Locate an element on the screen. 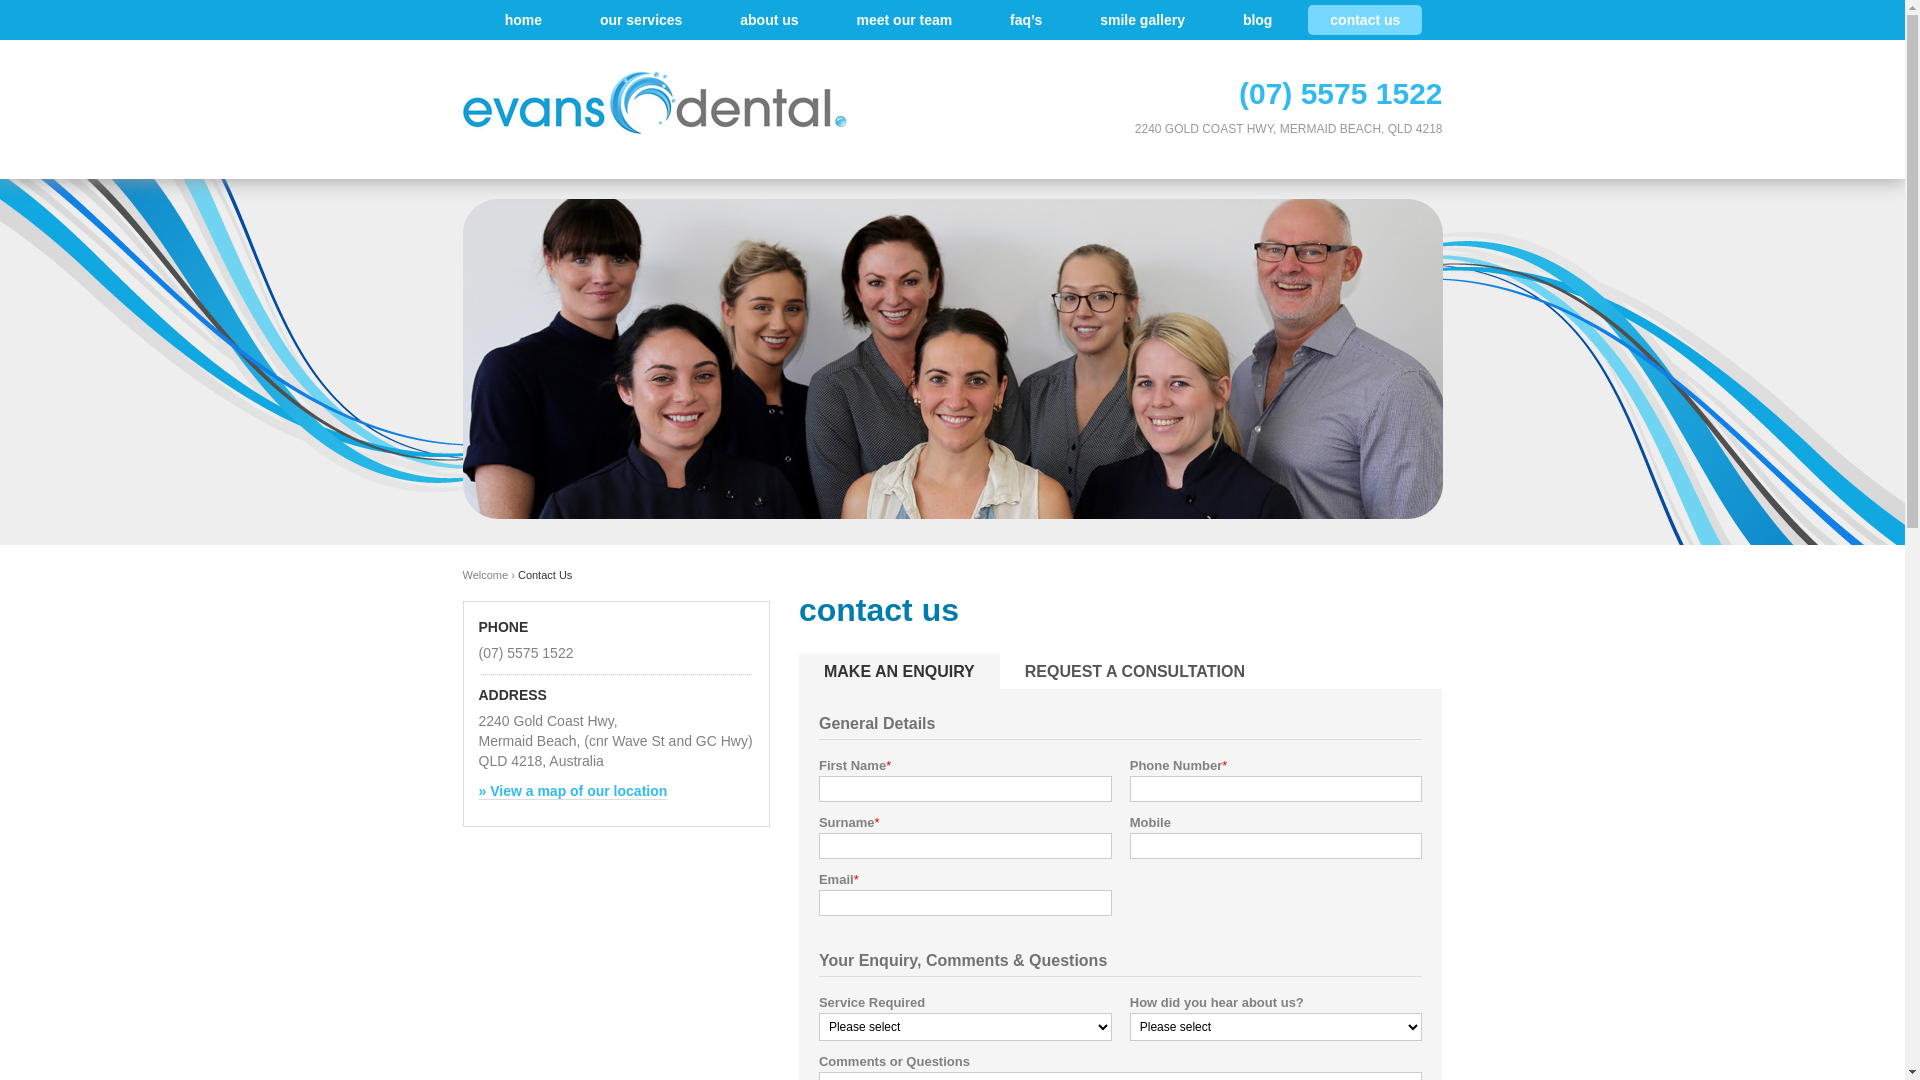 The width and height of the screenshot is (1920, 1080). MAKE AN ENQUIRY is located at coordinates (900, 672).